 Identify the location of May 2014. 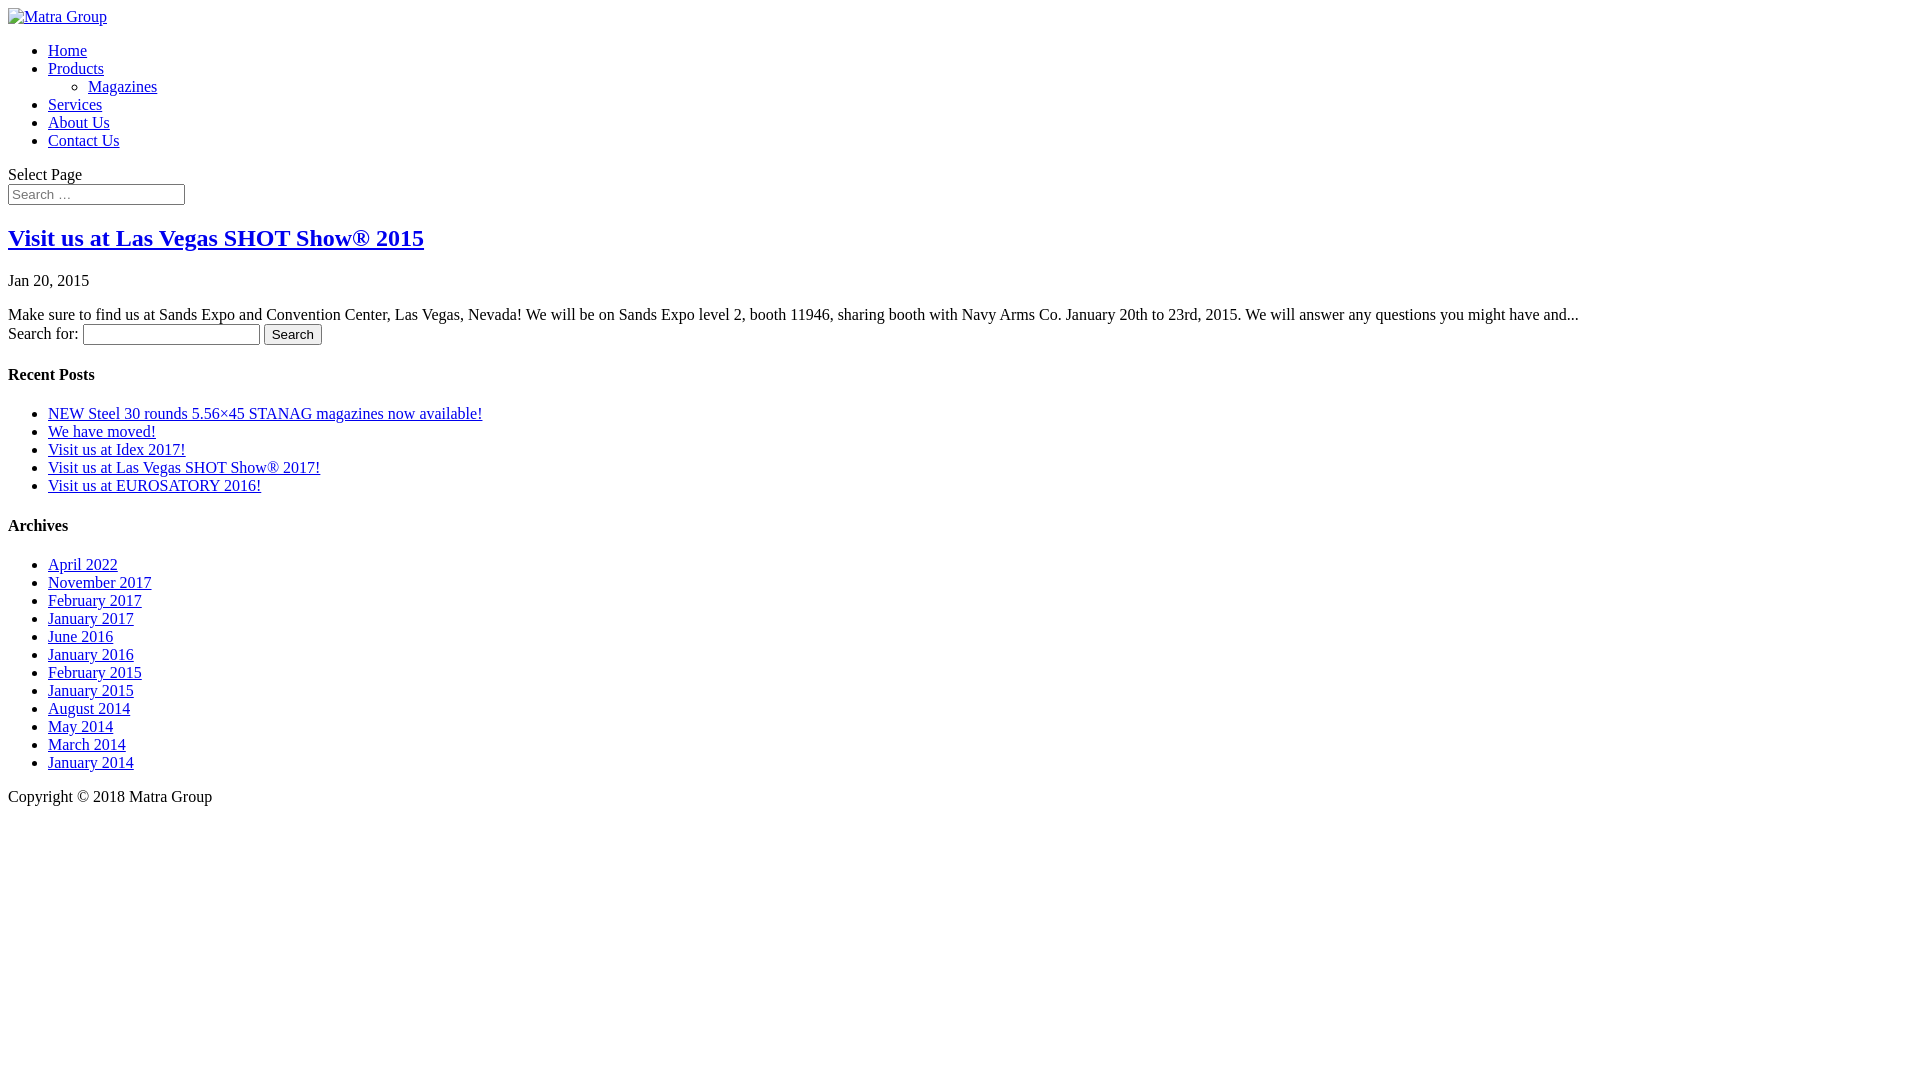
(80, 726).